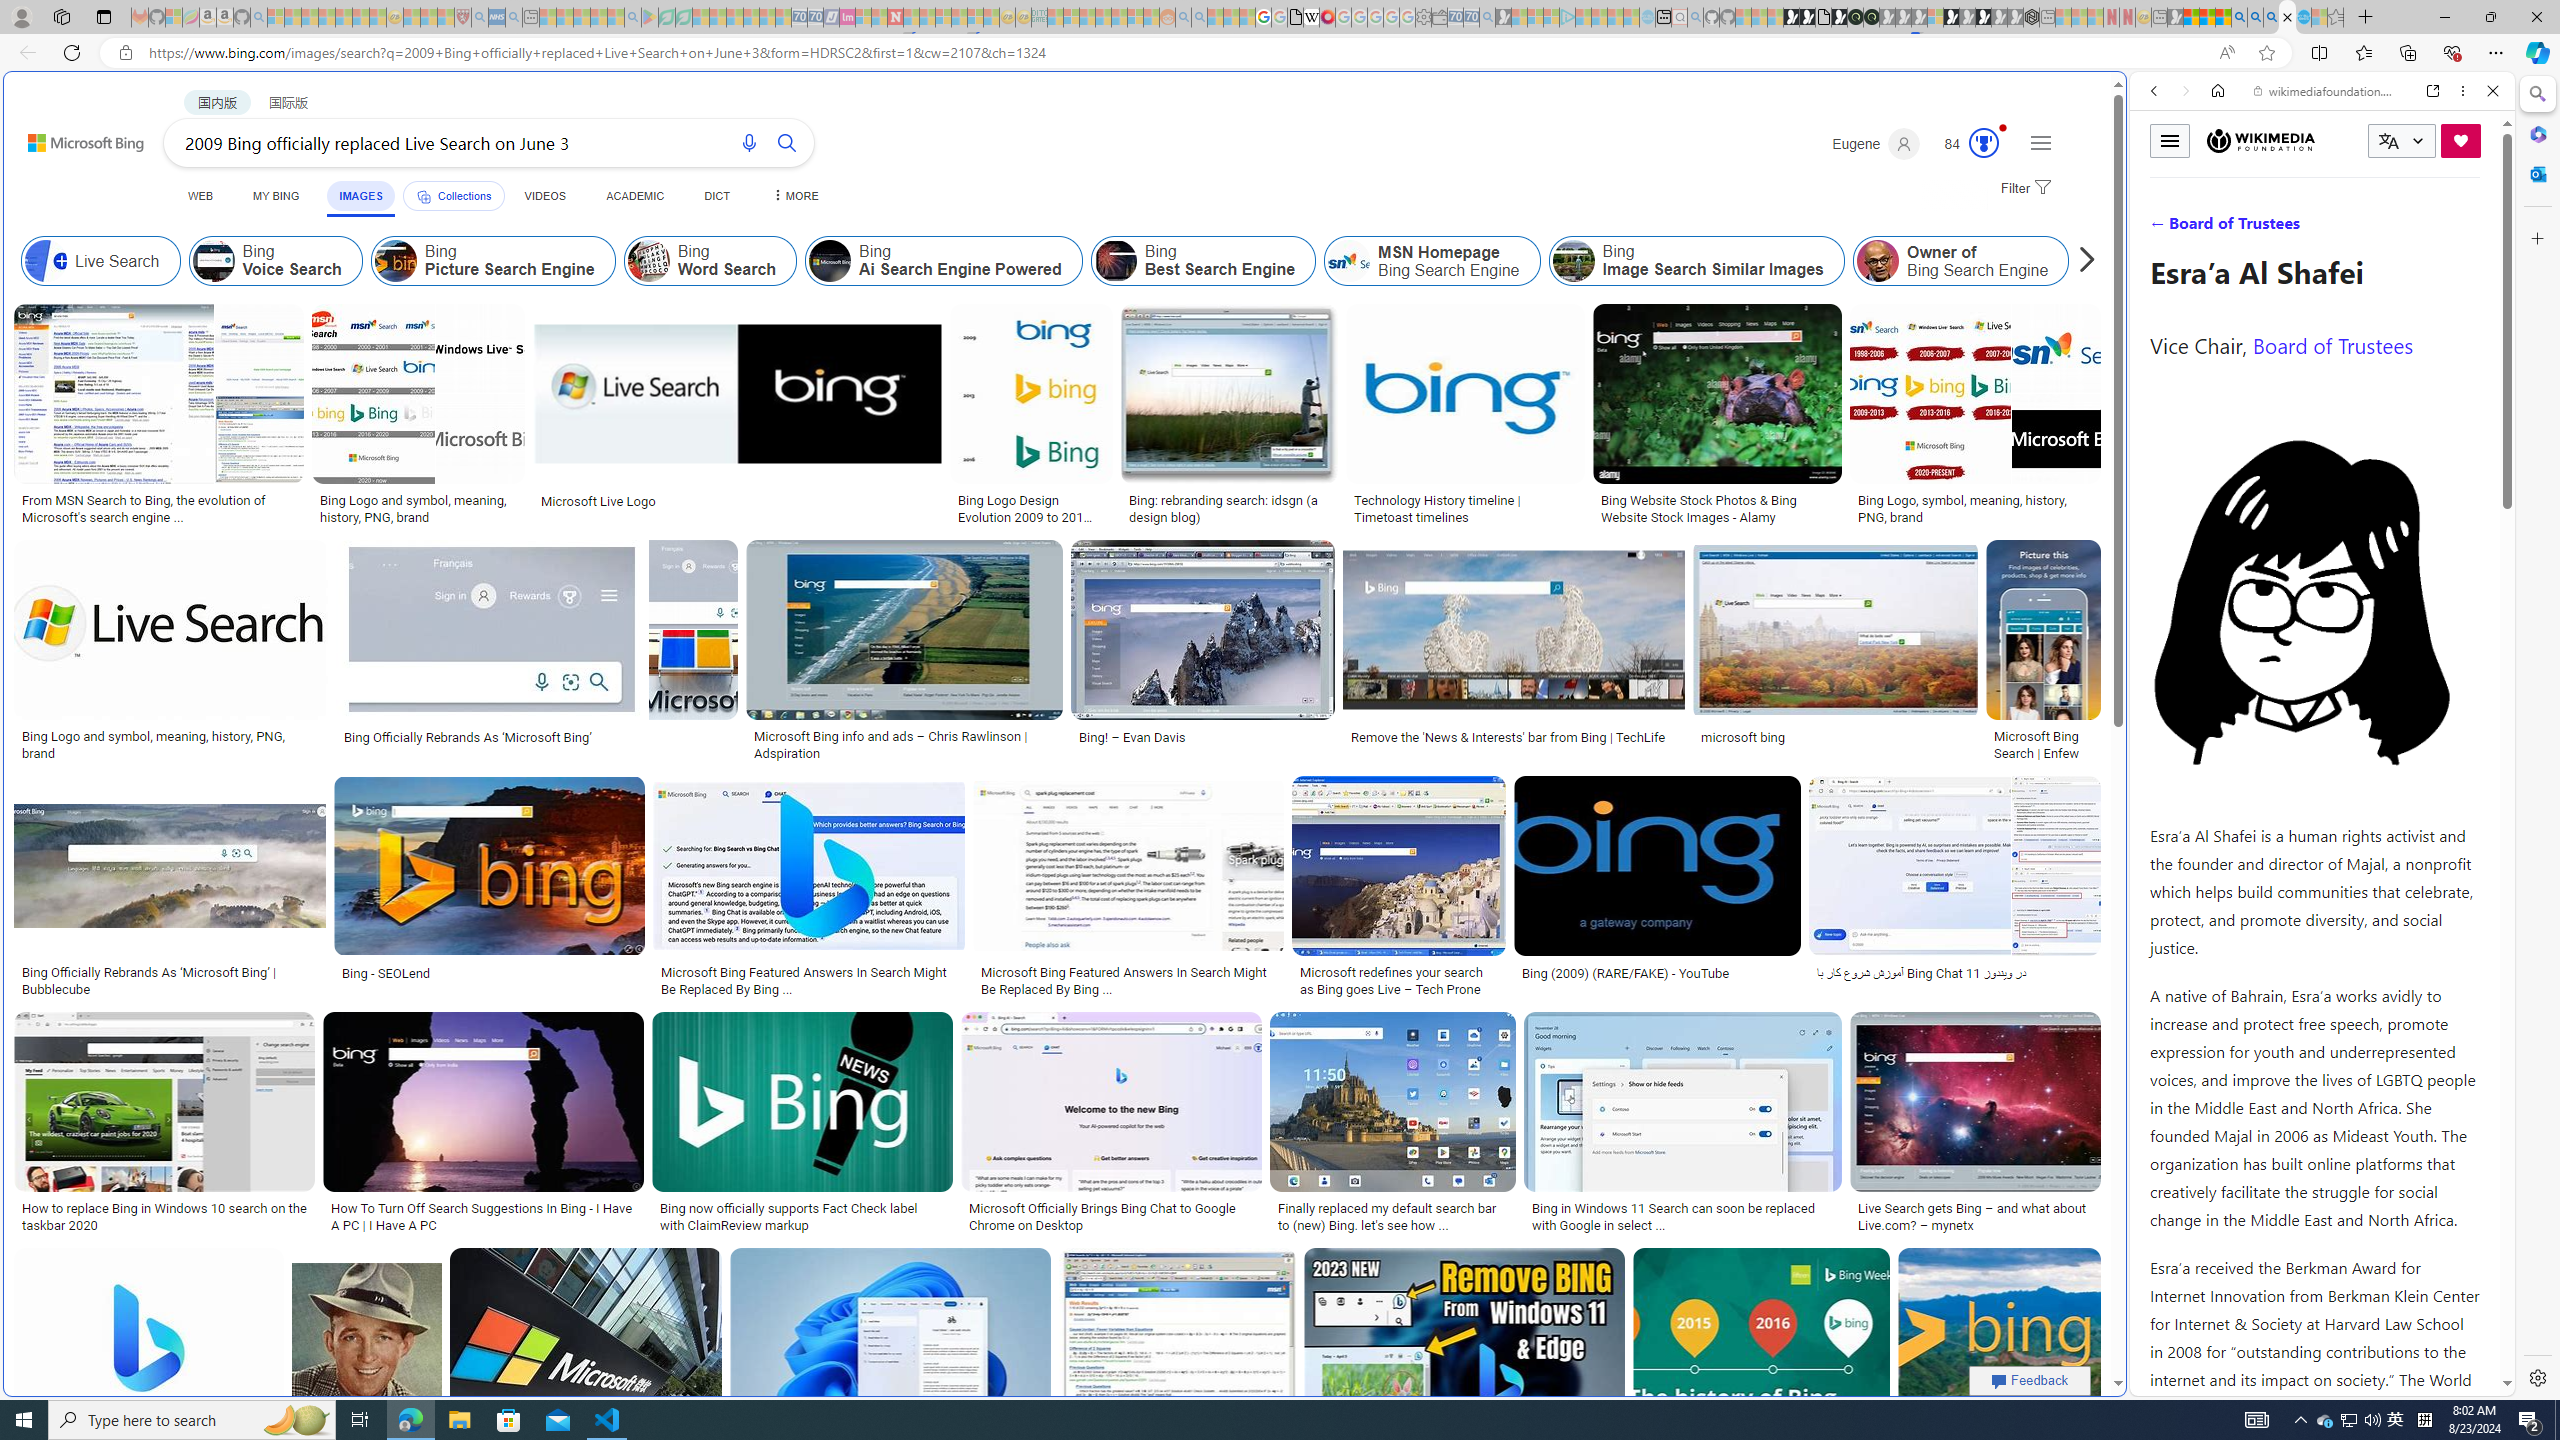 This screenshot has height=1440, width=2560. What do you see at coordinates (2536, 238) in the screenshot?
I see `Close Customize pane` at bounding box center [2536, 238].